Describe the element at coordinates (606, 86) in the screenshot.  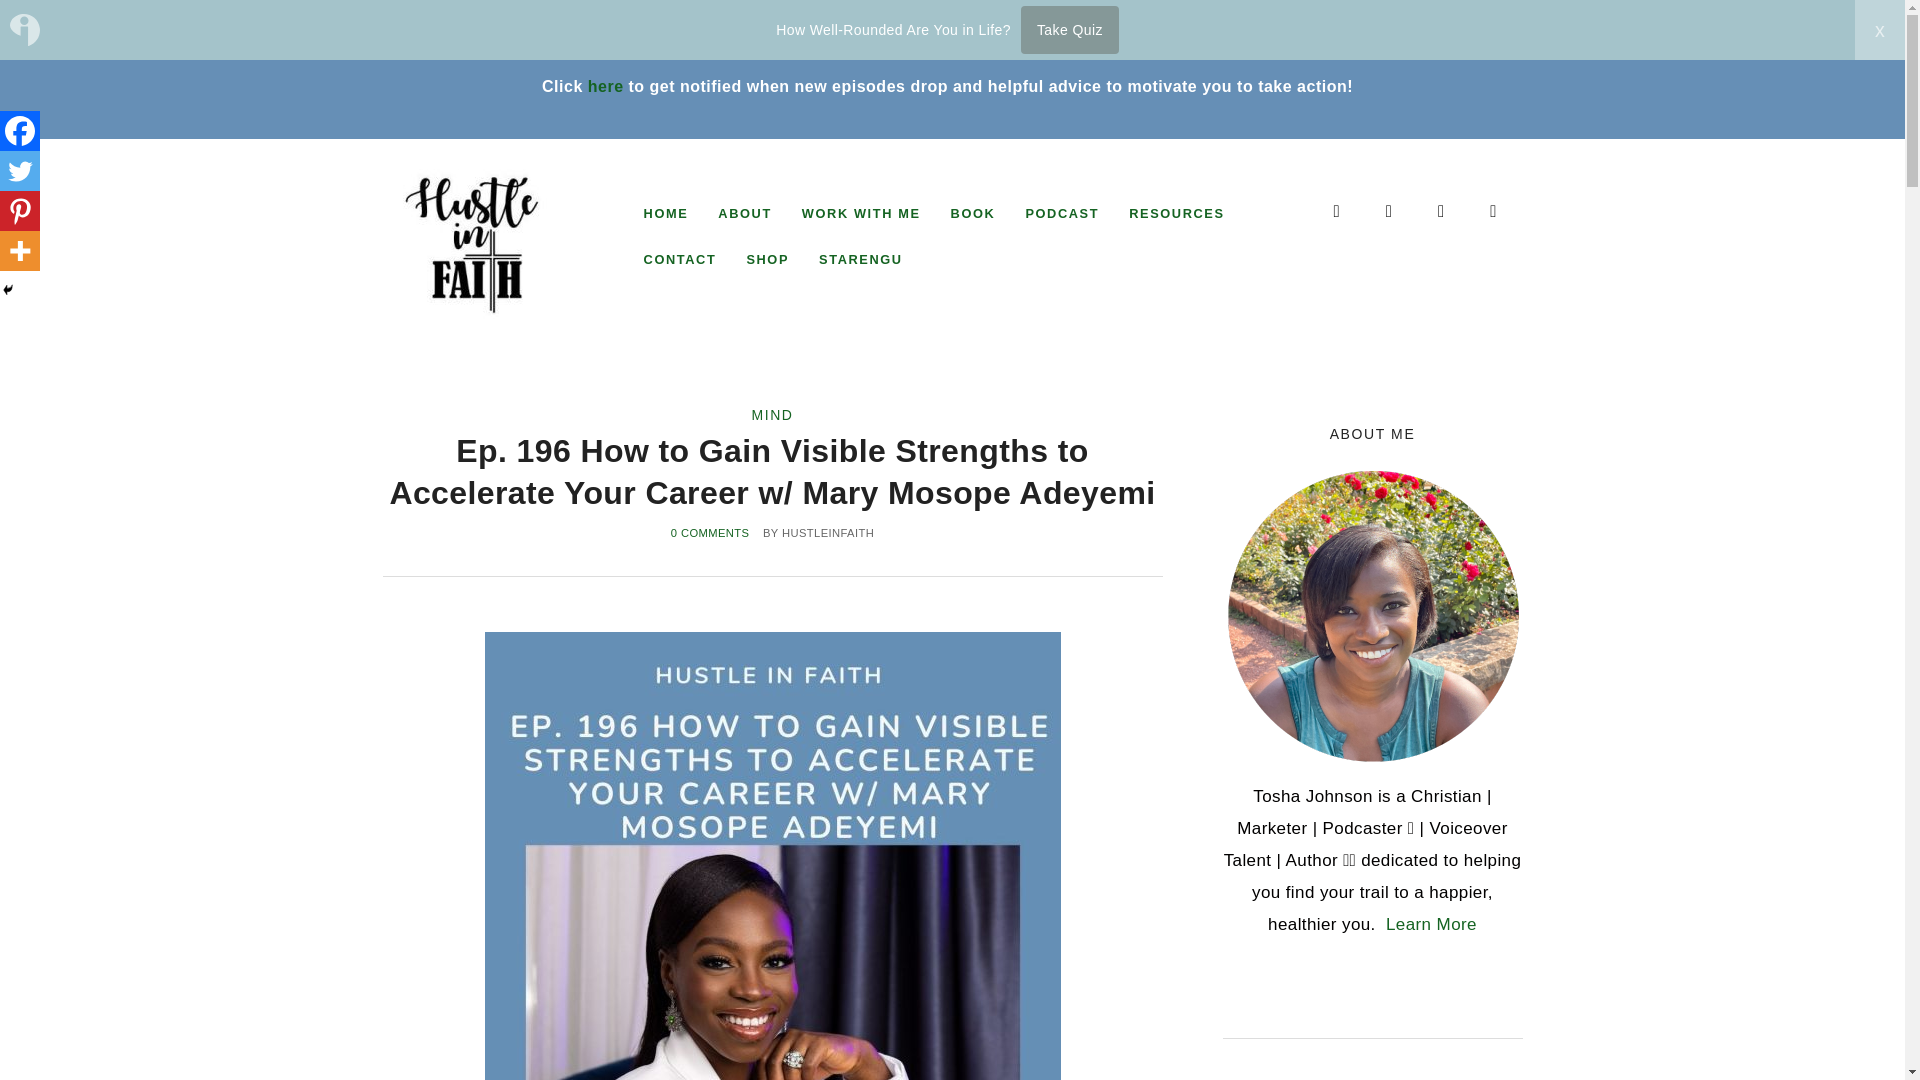
I see `here` at that location.